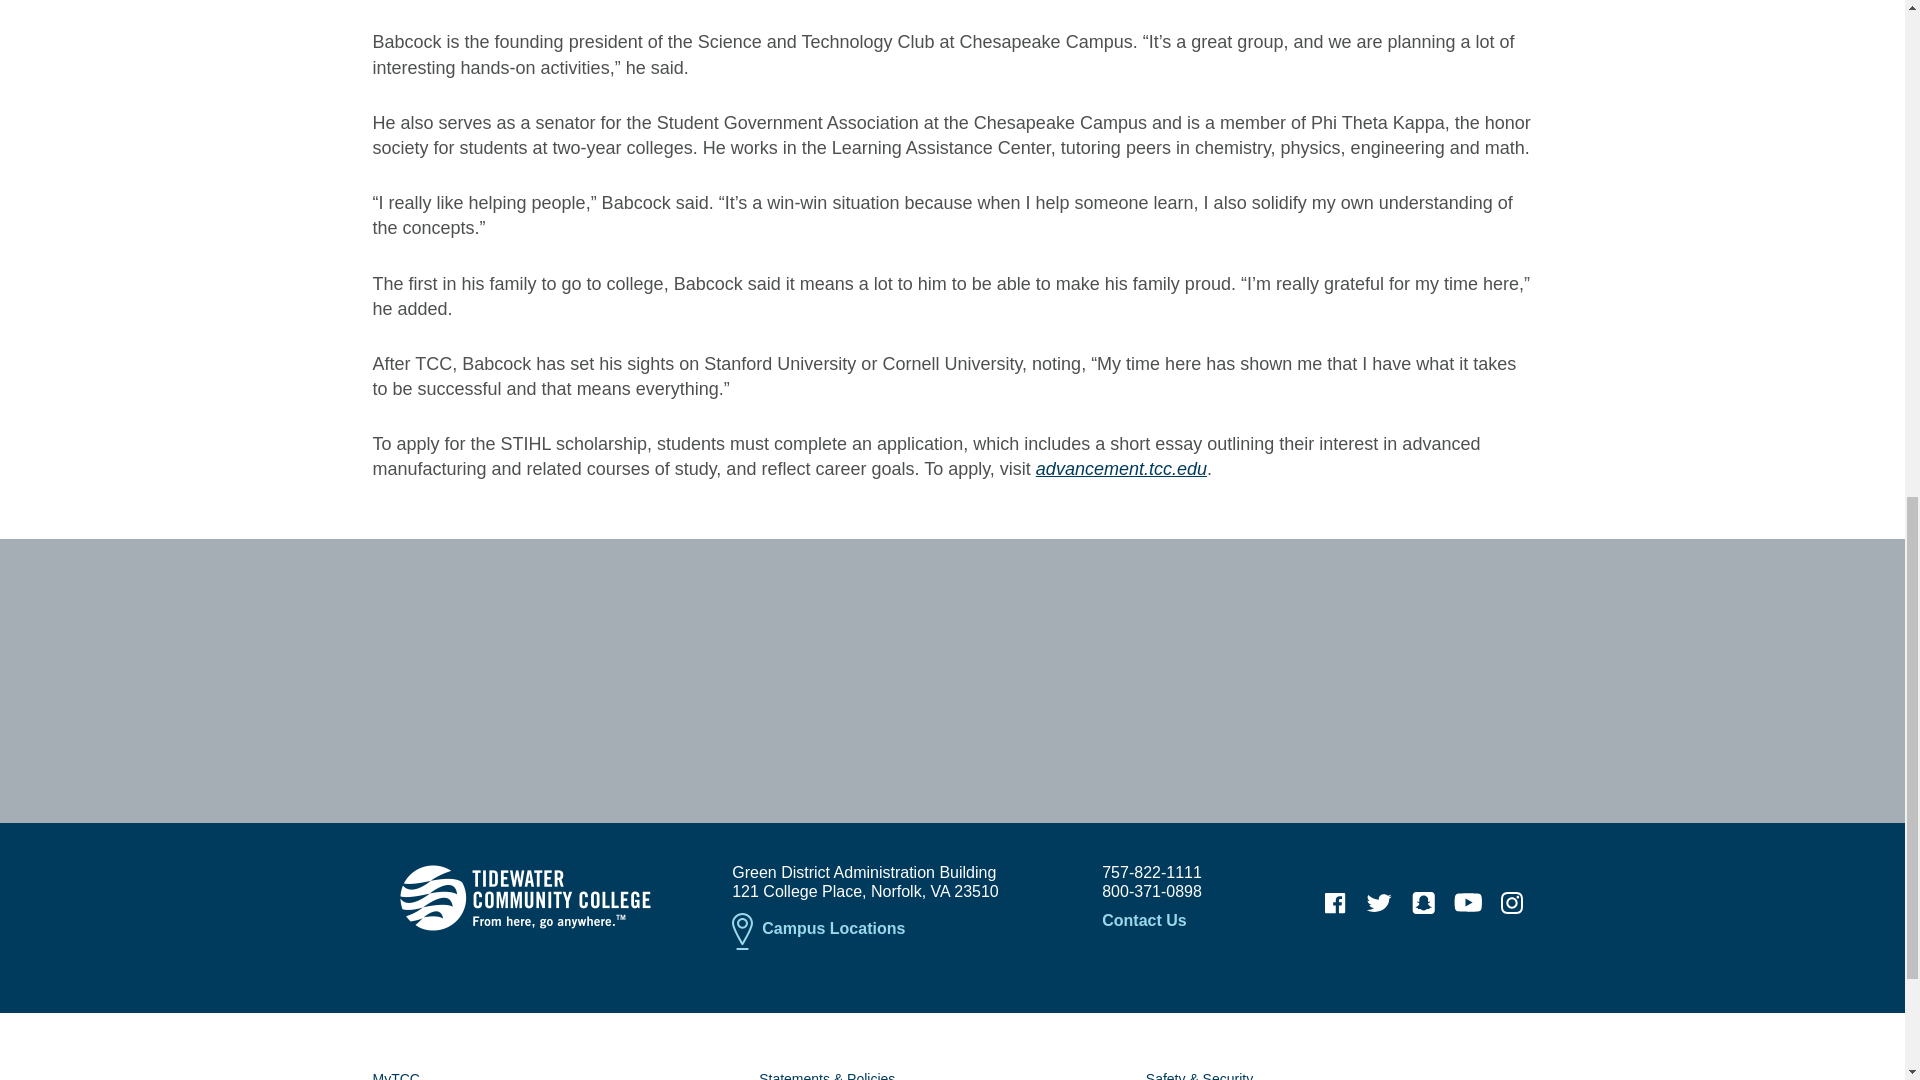 This screenshot has width=1920, height=1080. What do you see at coordinates (1423, 903) in the screenshot?
I see `TCC on Snapchat` at bounding box center [1423, 903].